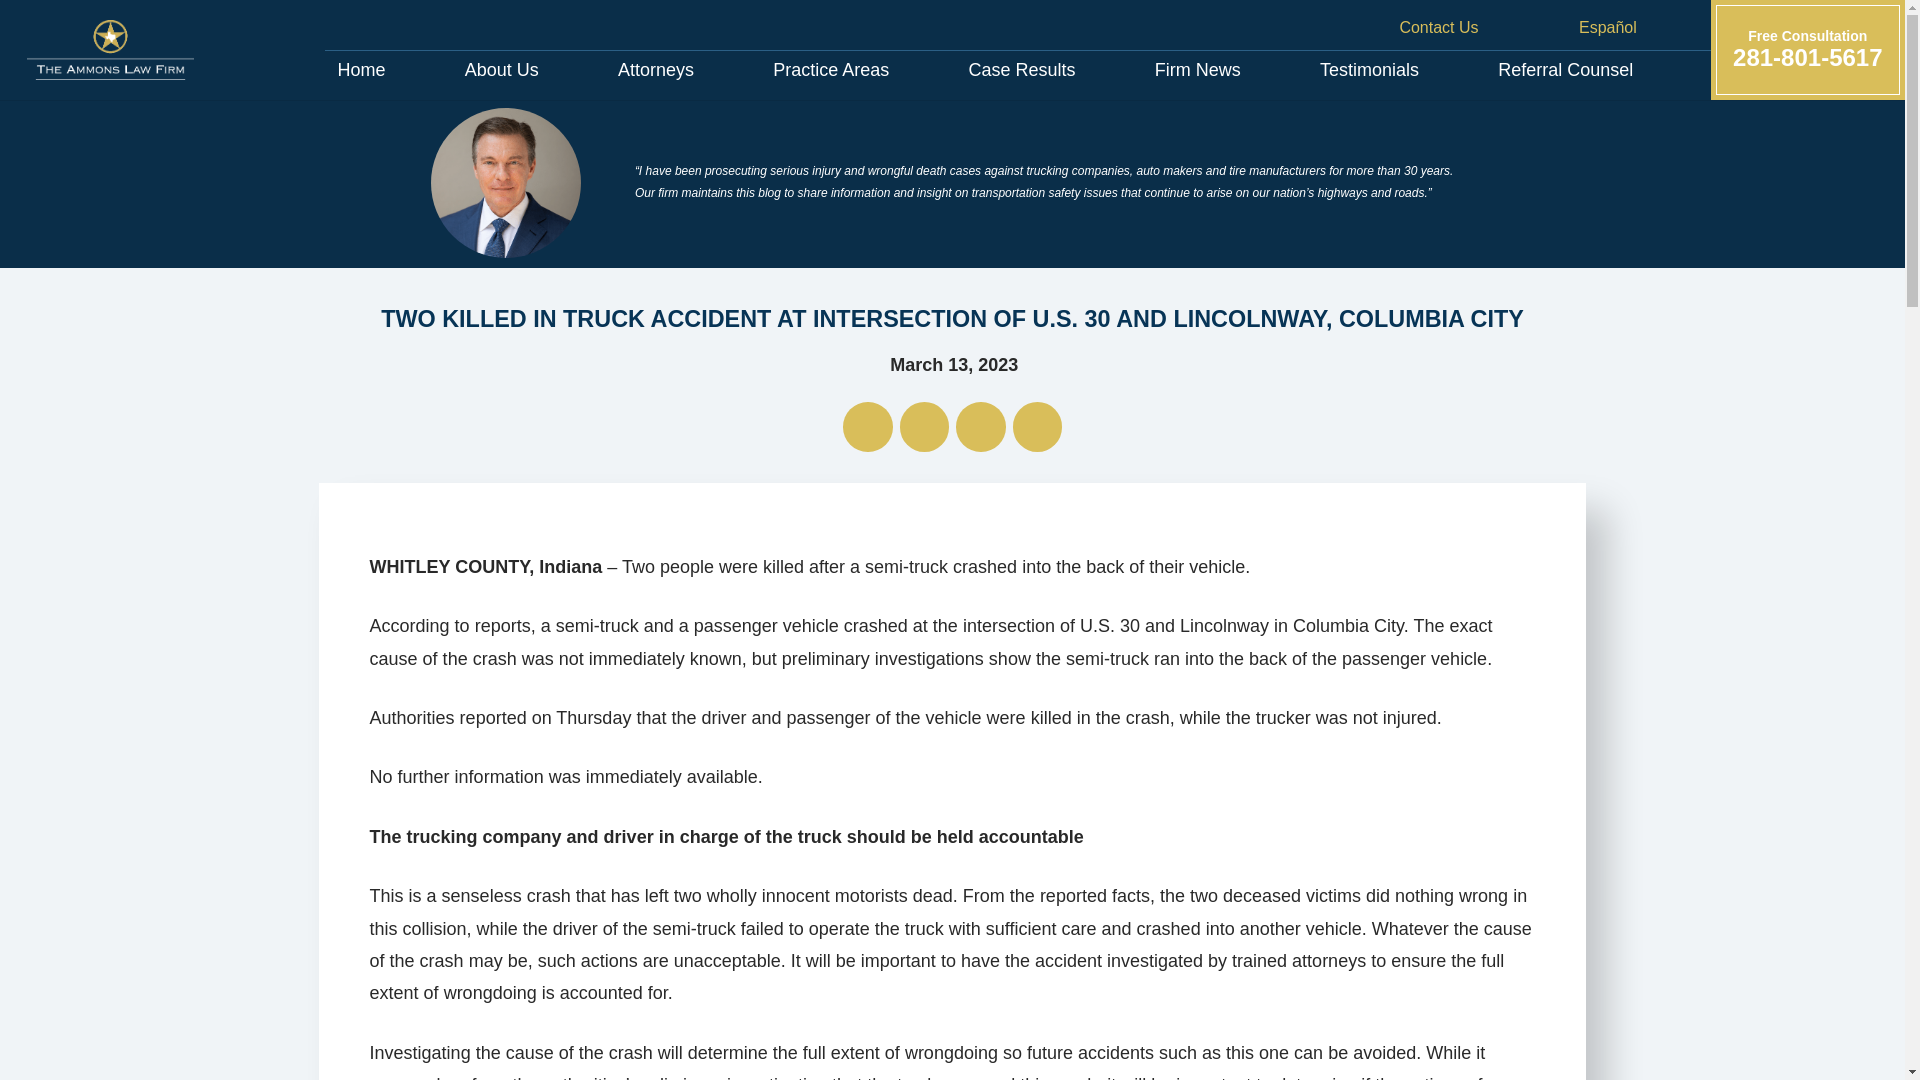 This screenshot has width=1920, height=1080. Describe the element at coordinates (1022, 68) in the screenshot. I see `Case Results` at that location.